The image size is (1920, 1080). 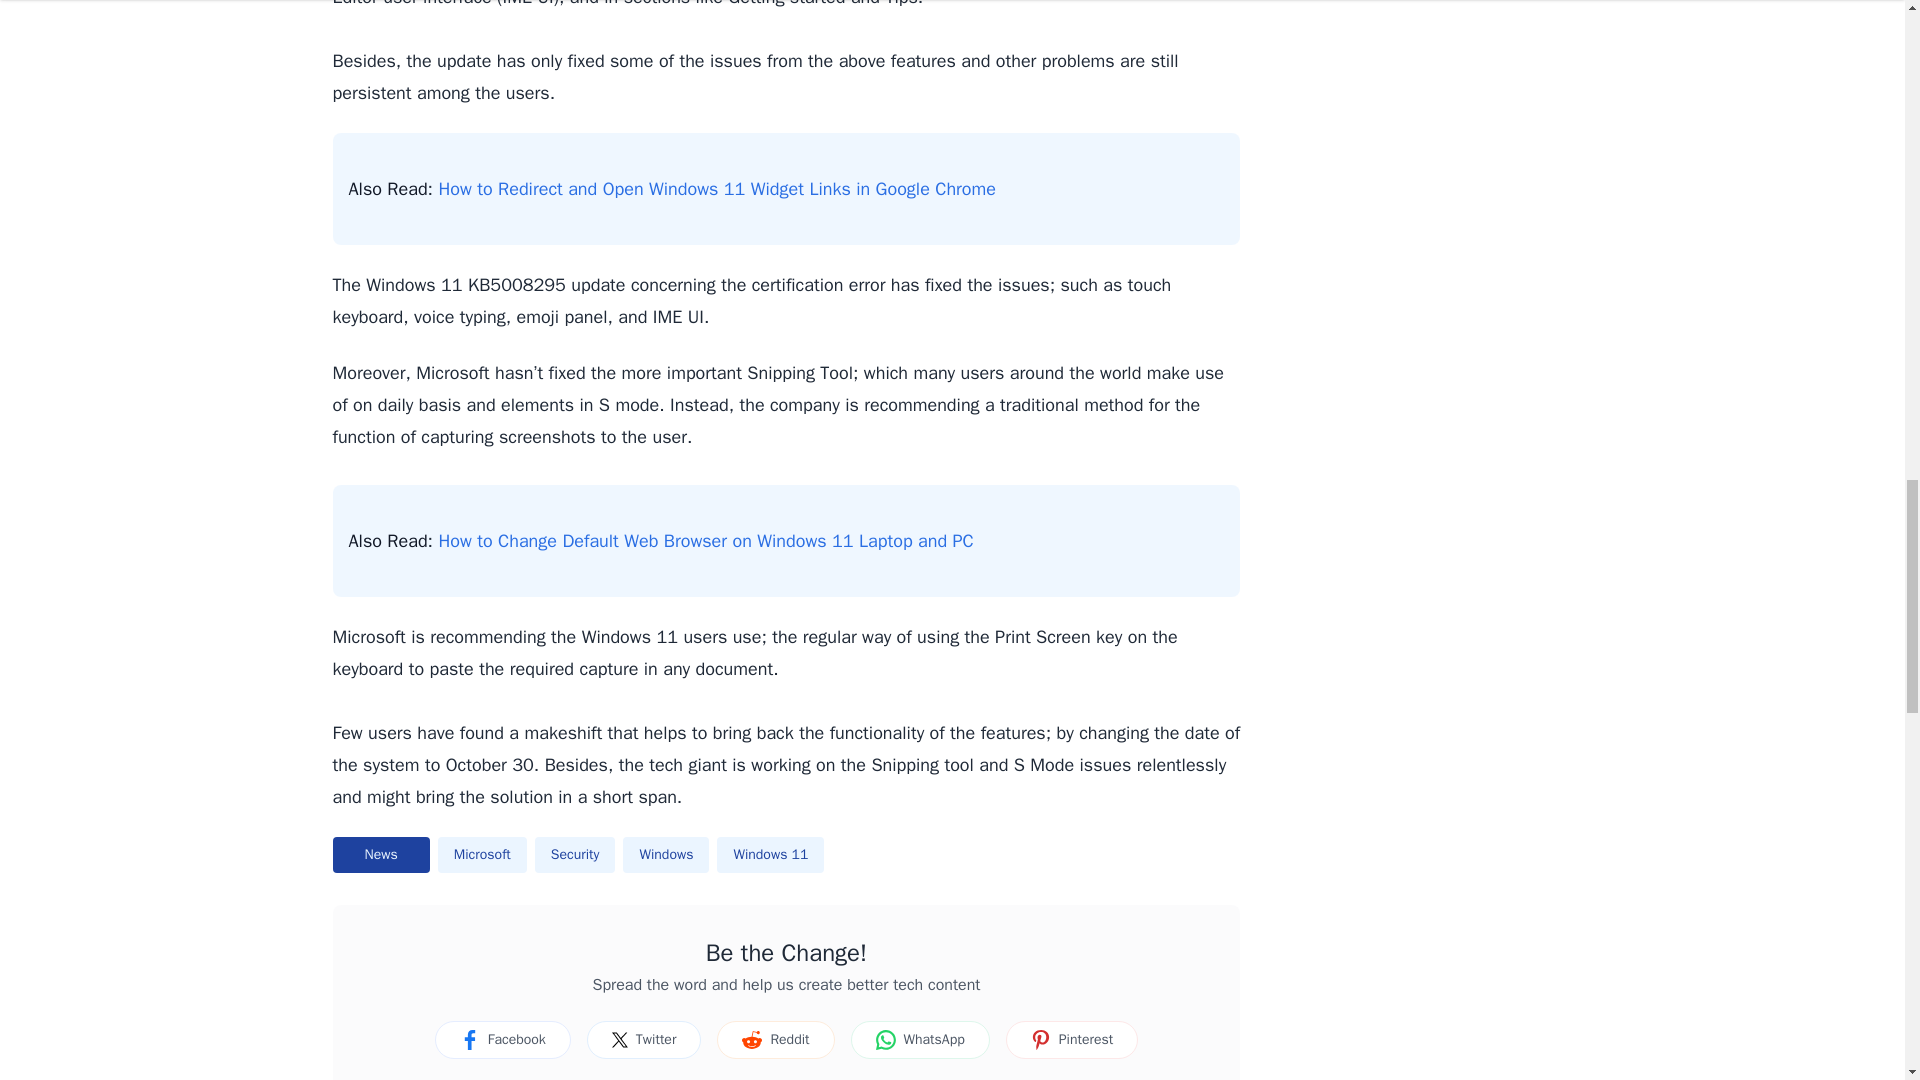 I want to click on Reddit, so click(x=774, y=1040).